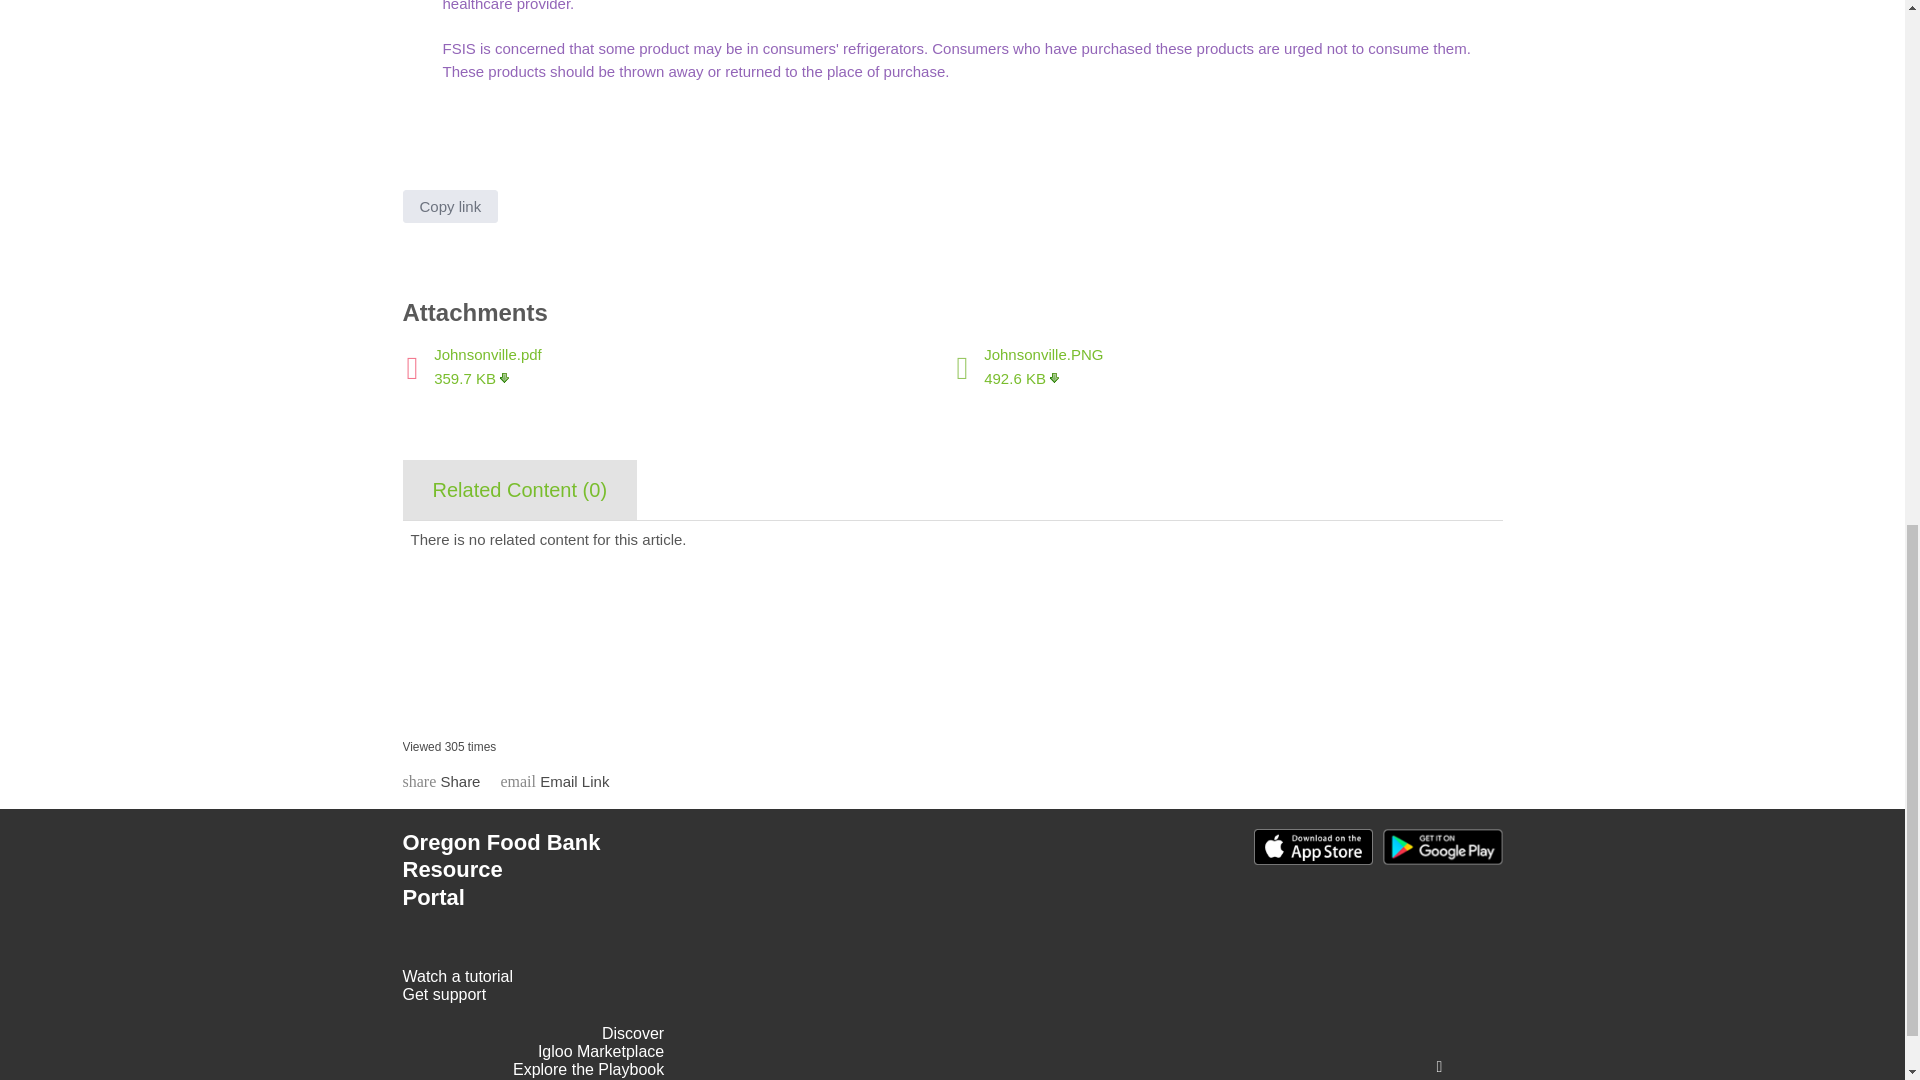  Describe the element at coordinates (1042, 354) in the screenshot. I see `Johnsonville.PNG` at that location.